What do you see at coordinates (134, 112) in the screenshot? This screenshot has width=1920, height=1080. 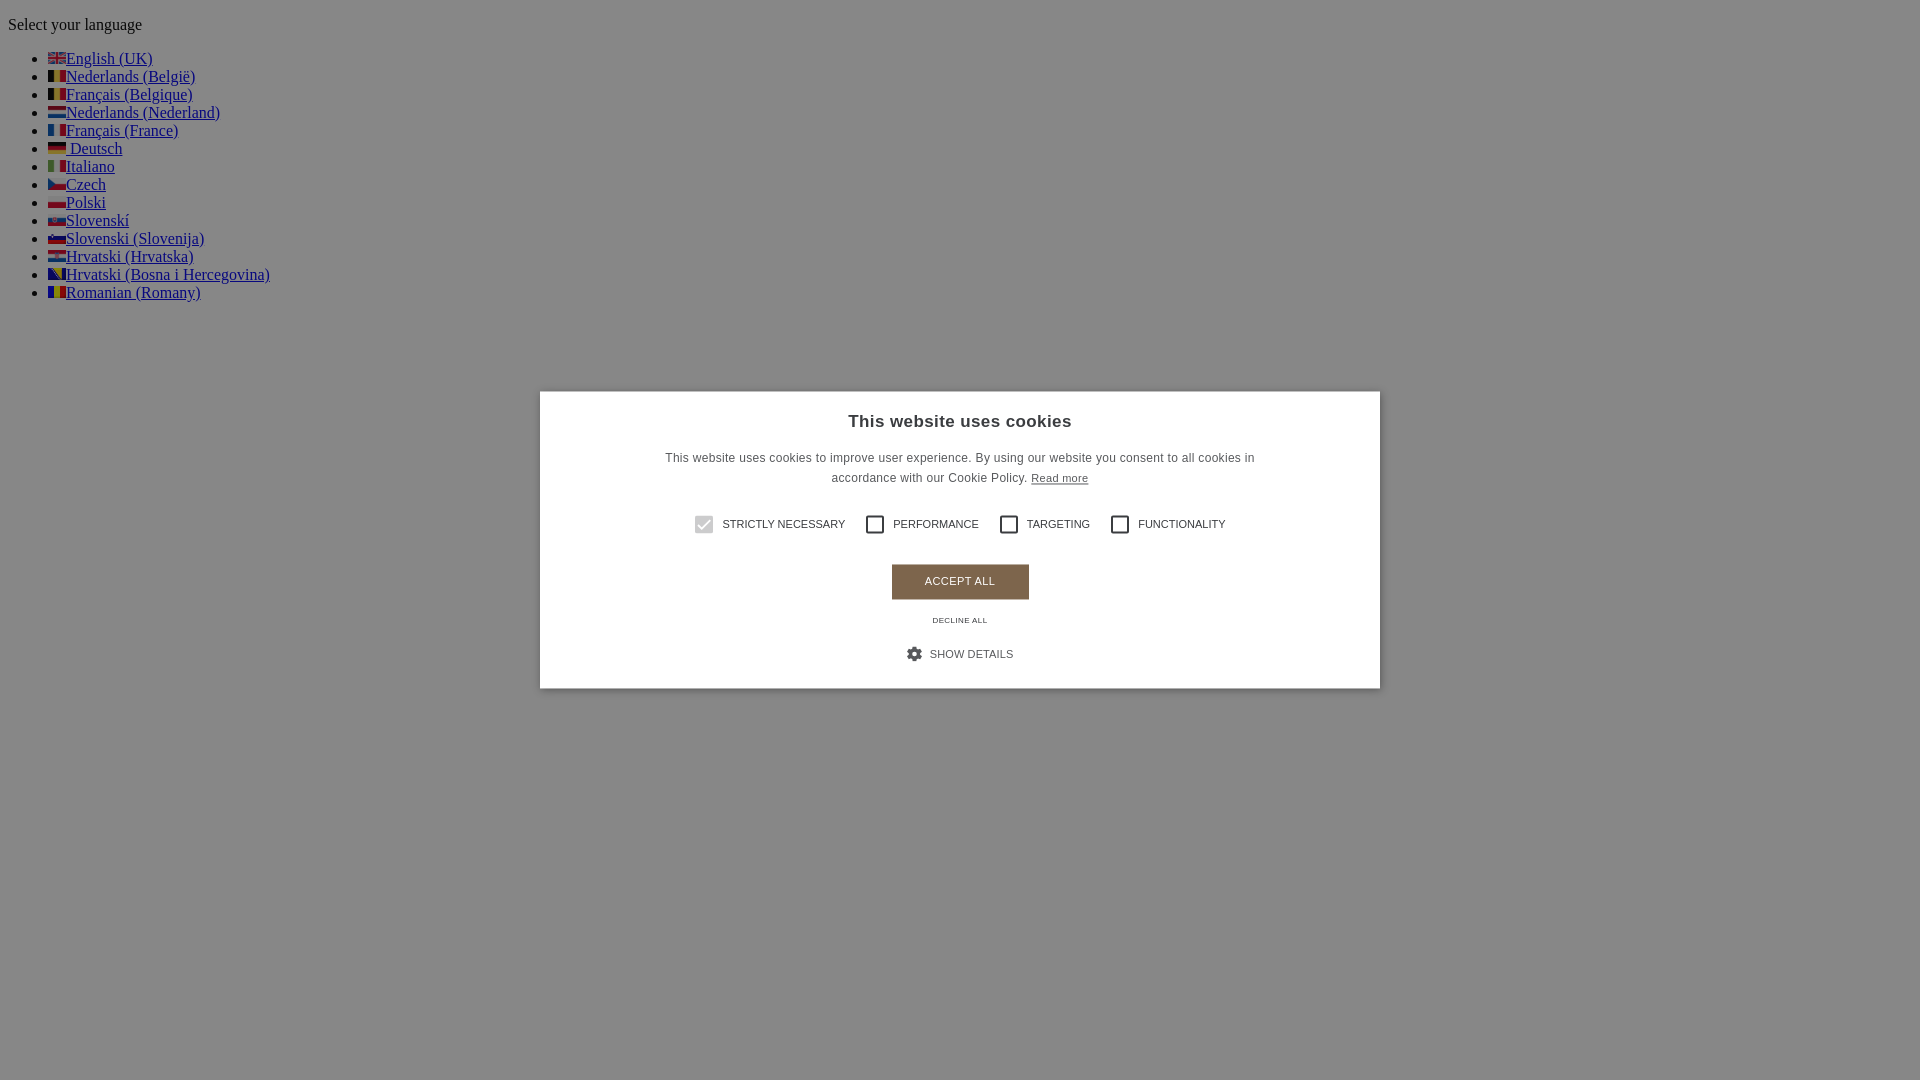 I see `Nederlands (Nederland)` at bounding box center [134, 112].